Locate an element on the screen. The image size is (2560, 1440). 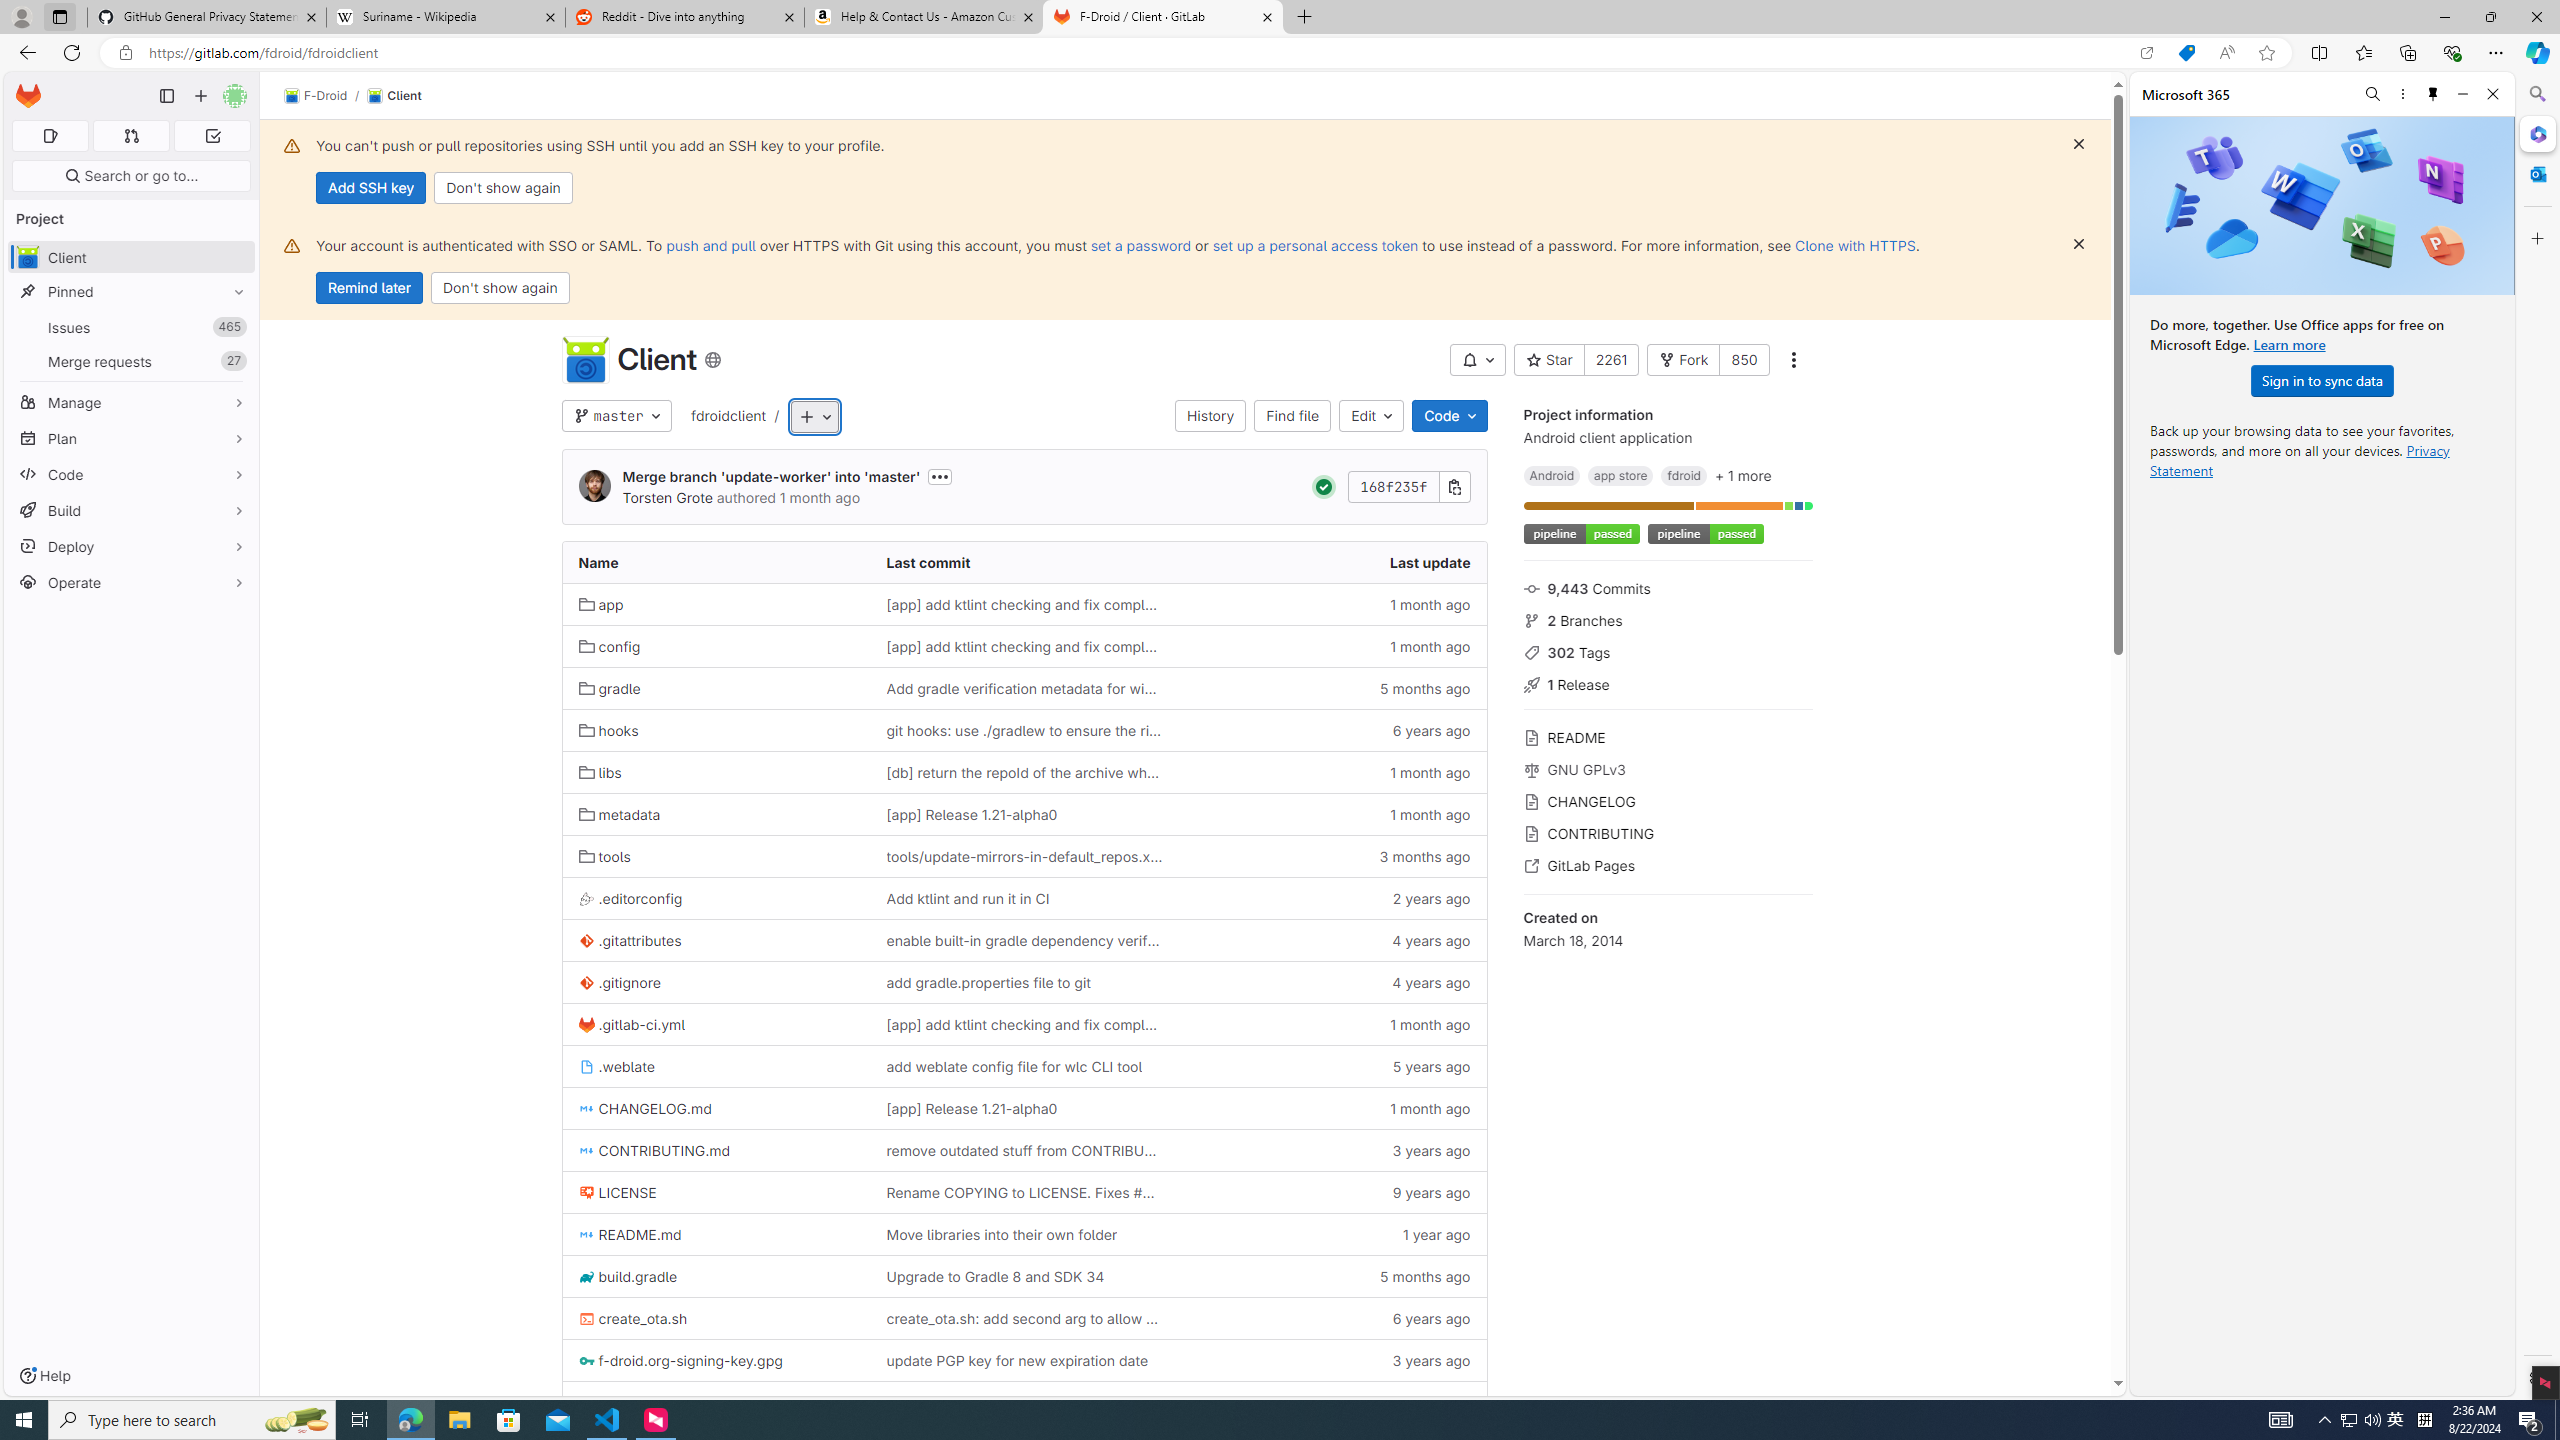
Open in app is located at coordinates (2146, 53).